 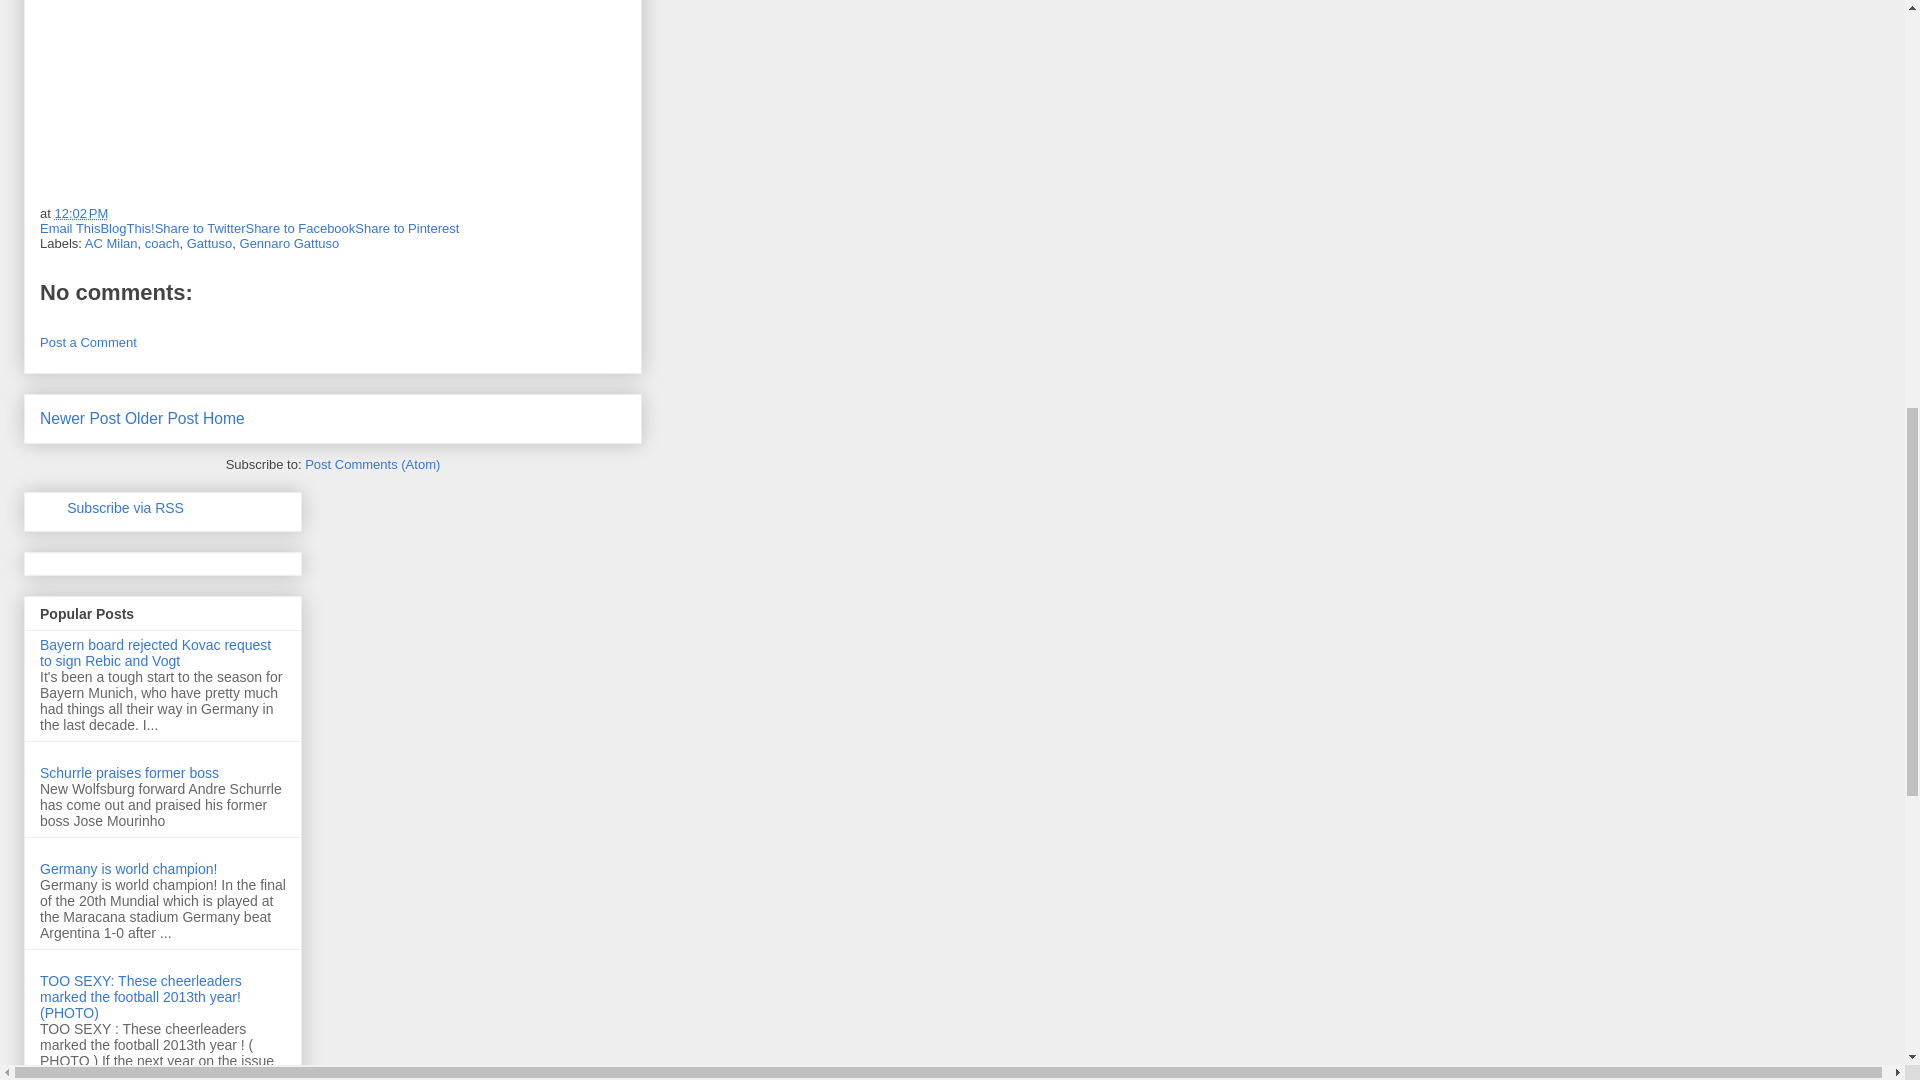 What do you see at coordinates (128, 868) in the screenshot?
I see `Germany is world champion!` at bounding box center [128, 868].